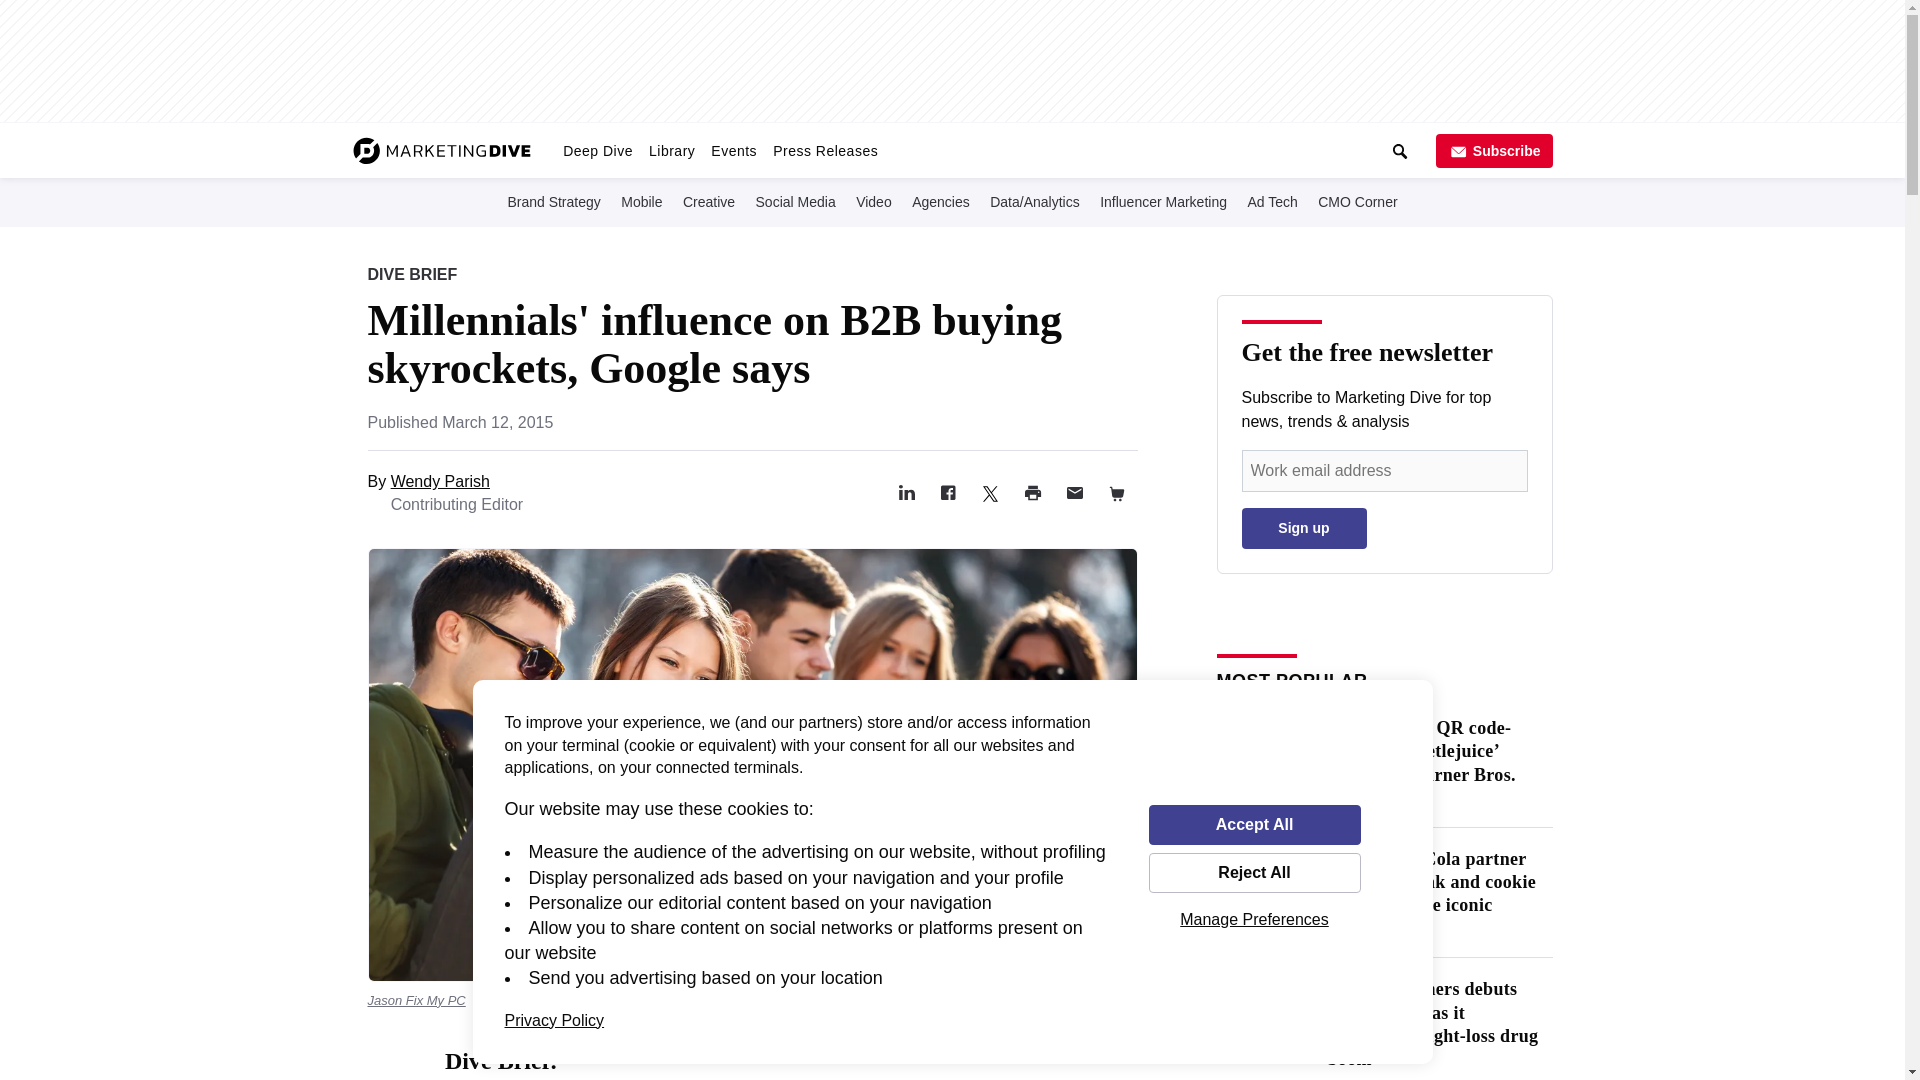 The height and width of the screenshot is (1080, 1920). What do you see at coordinates (1272, 201) in the screenshot?
I see `Ad Tech` at bounding box center [1272, 201].